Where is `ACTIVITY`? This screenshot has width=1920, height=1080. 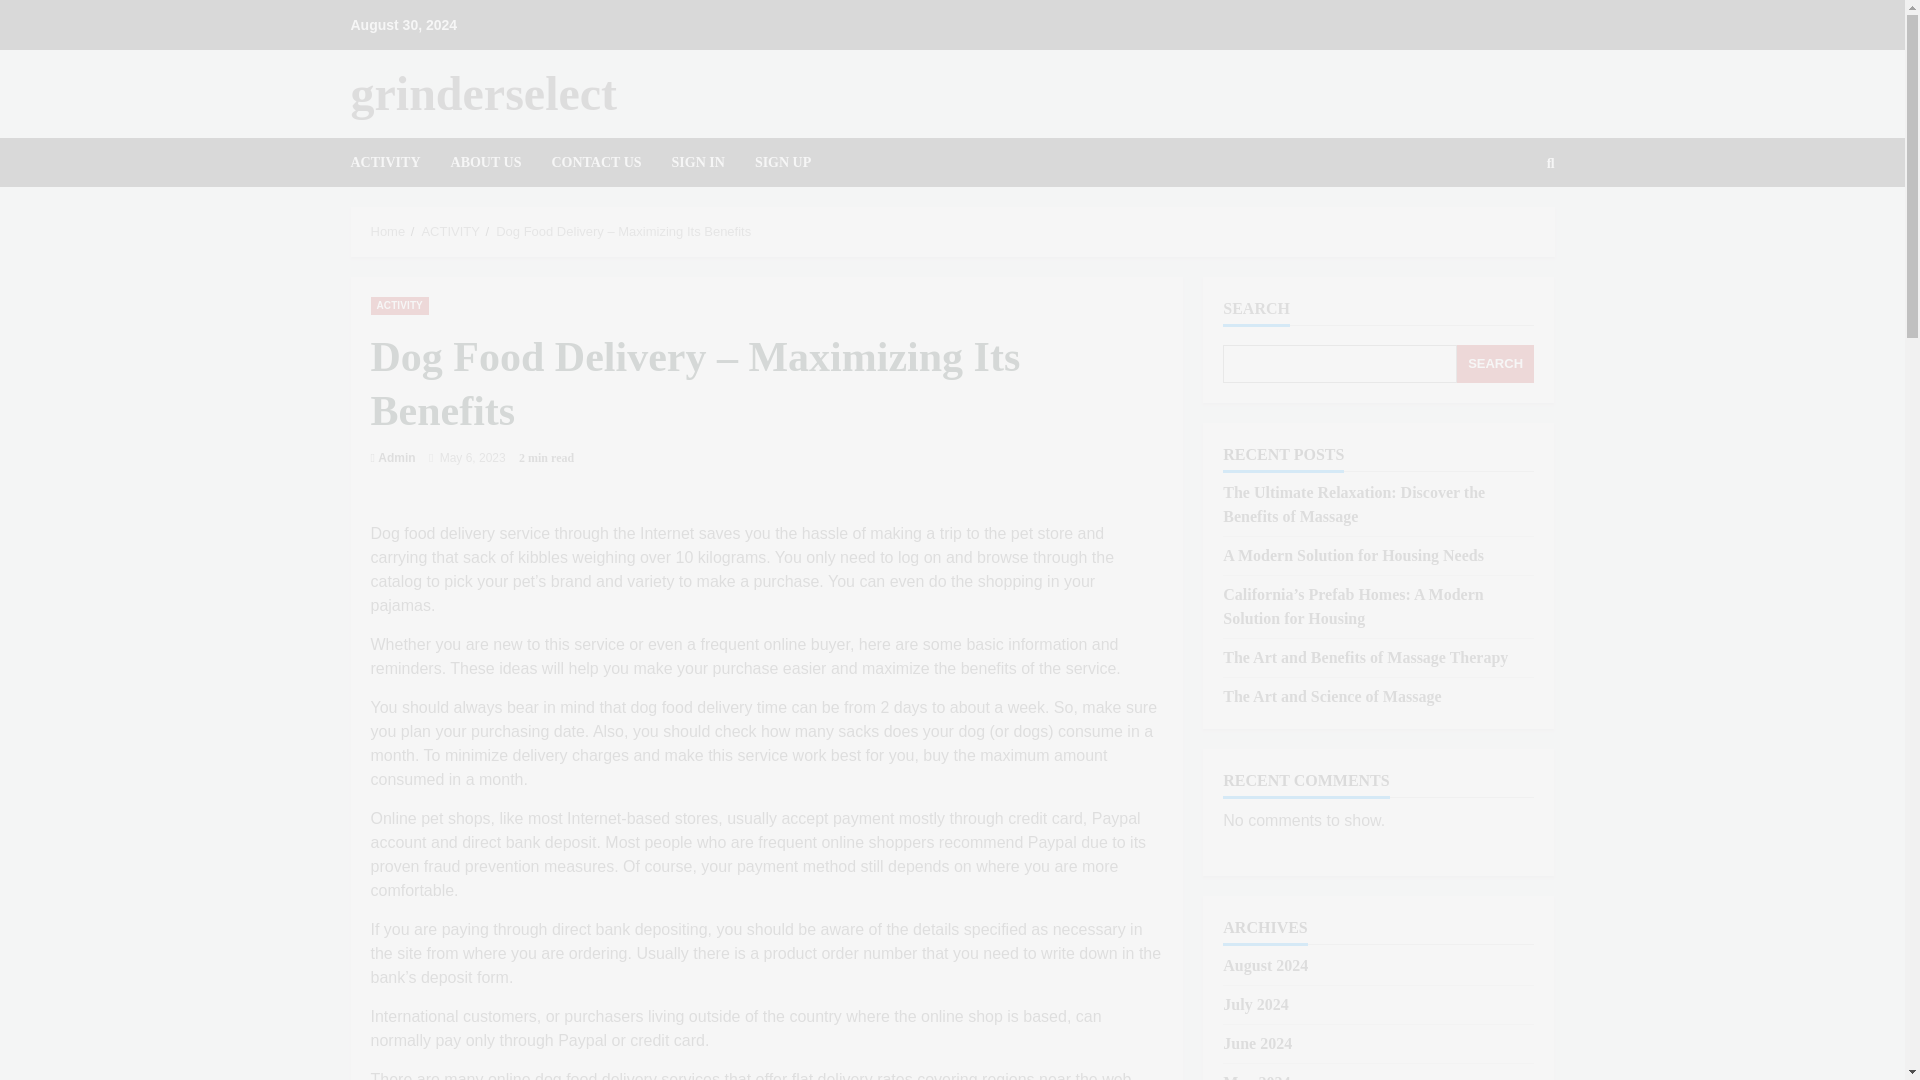
ACTIVITY is located at coordinates (450, 230).